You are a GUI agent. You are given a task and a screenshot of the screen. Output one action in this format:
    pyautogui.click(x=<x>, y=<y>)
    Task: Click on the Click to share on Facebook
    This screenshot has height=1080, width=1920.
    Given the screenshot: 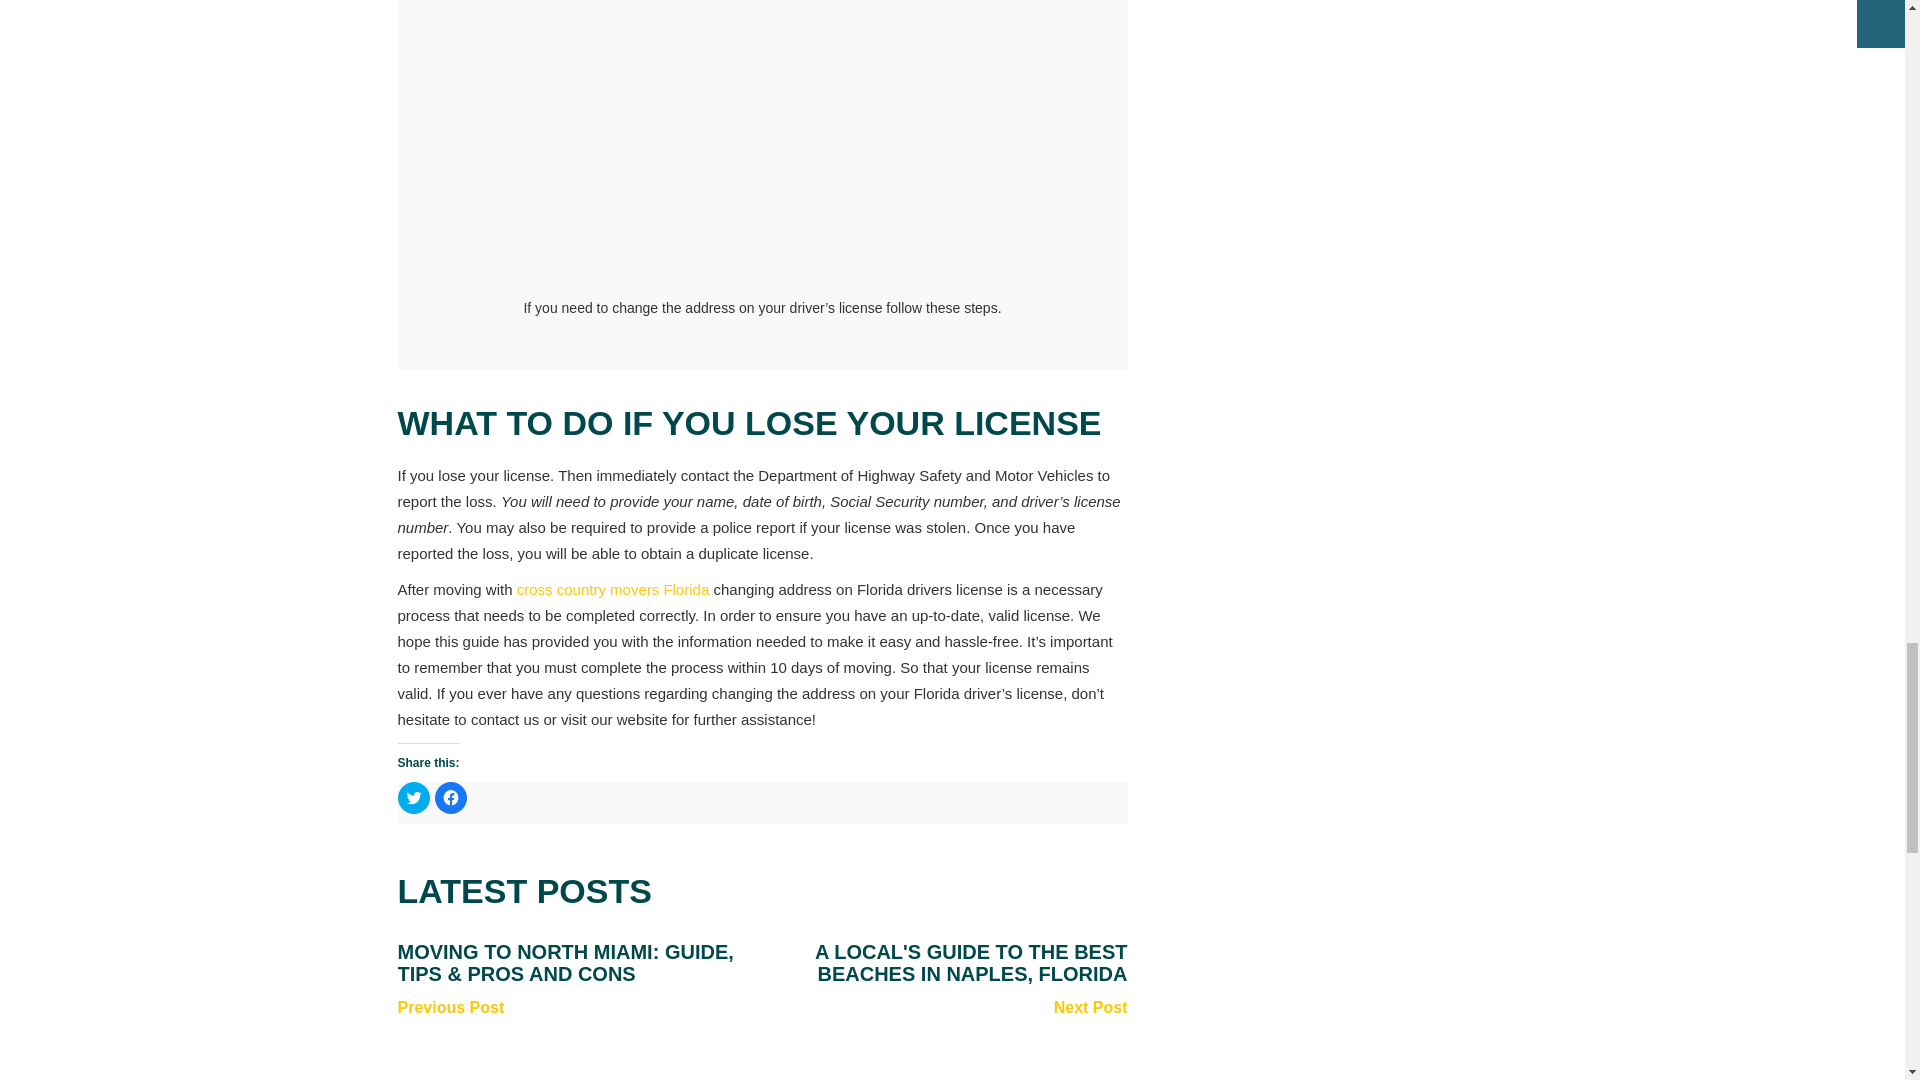 What is the action you would take?
    pyautogui.click(x=450, y=798)
    